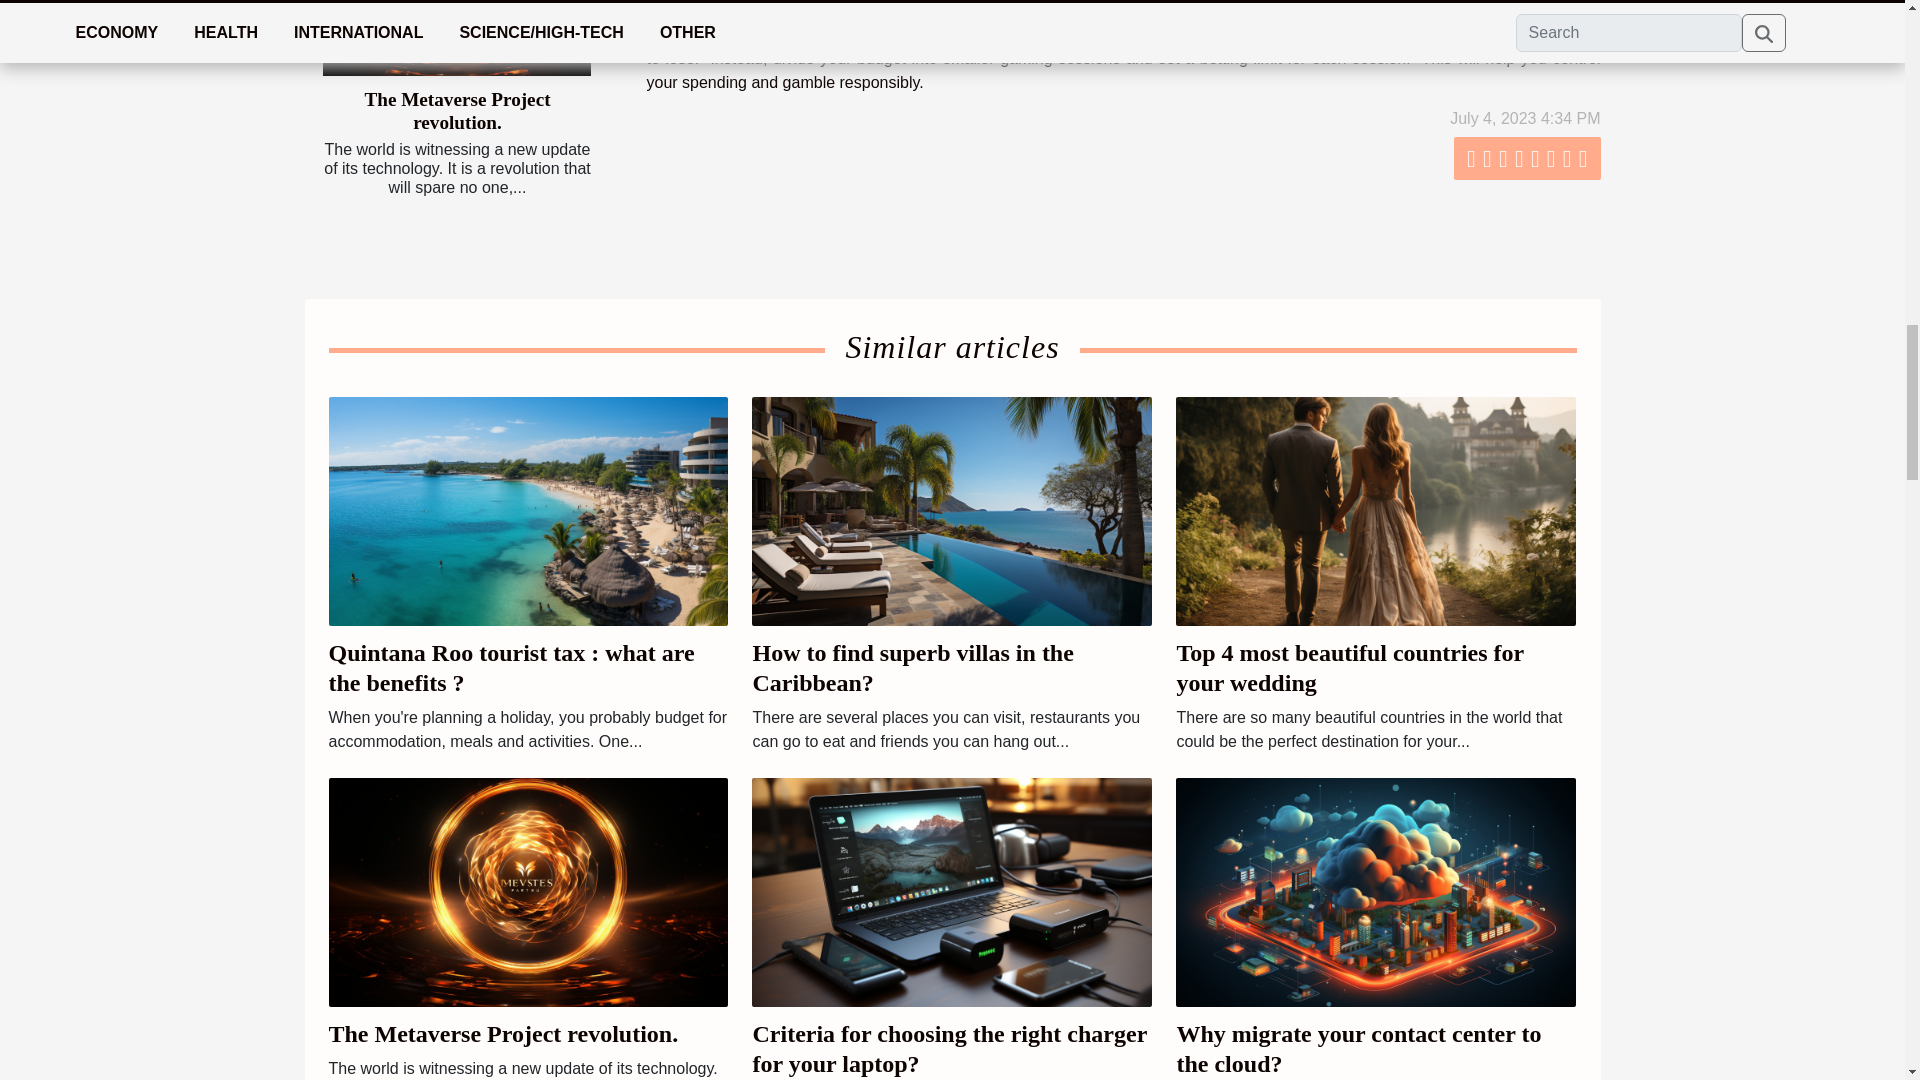 The height and width of the screenshot is (1080, 1920). I want to click on Quintana Roo tourist tax : what are the benefits ?, so click(510, 668).